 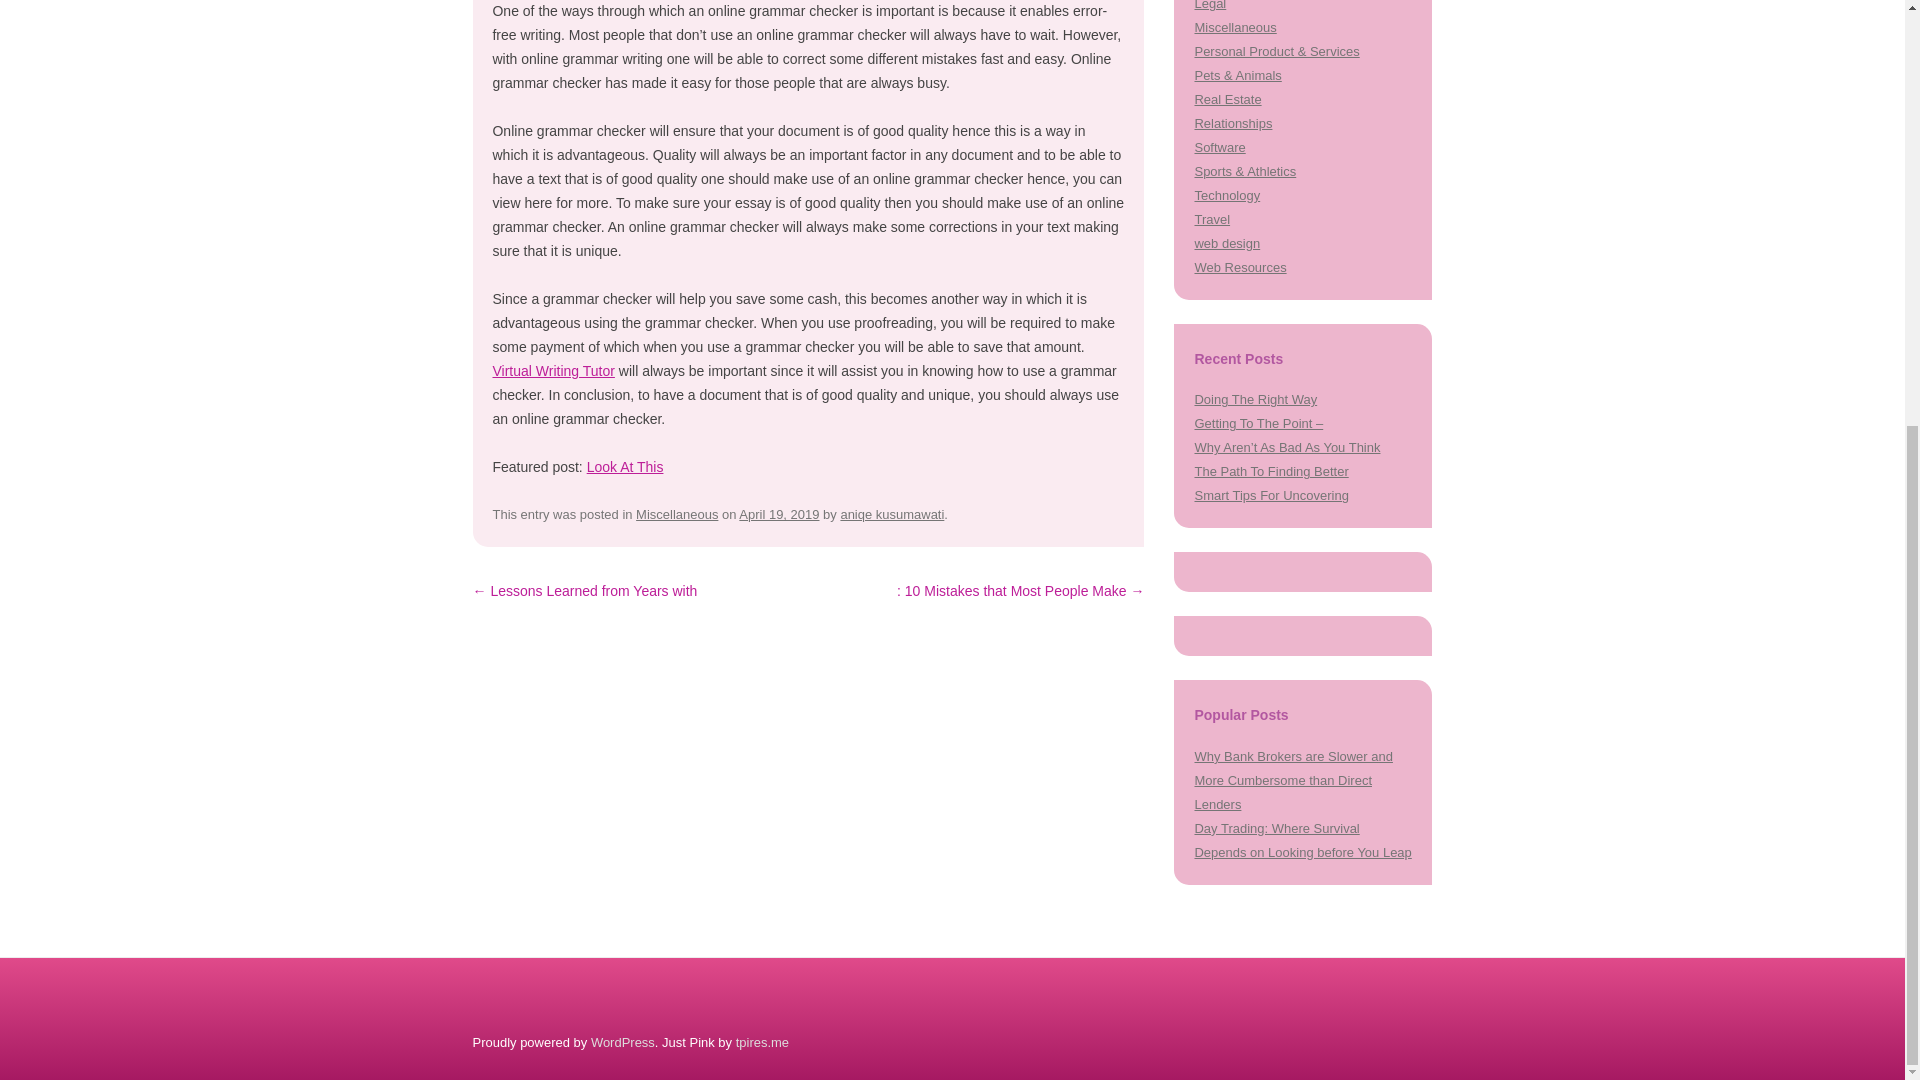 What do you see at coordinates (1212, 218) in the screenshot?
I see `Travel` at bounding box center [1212, 218].